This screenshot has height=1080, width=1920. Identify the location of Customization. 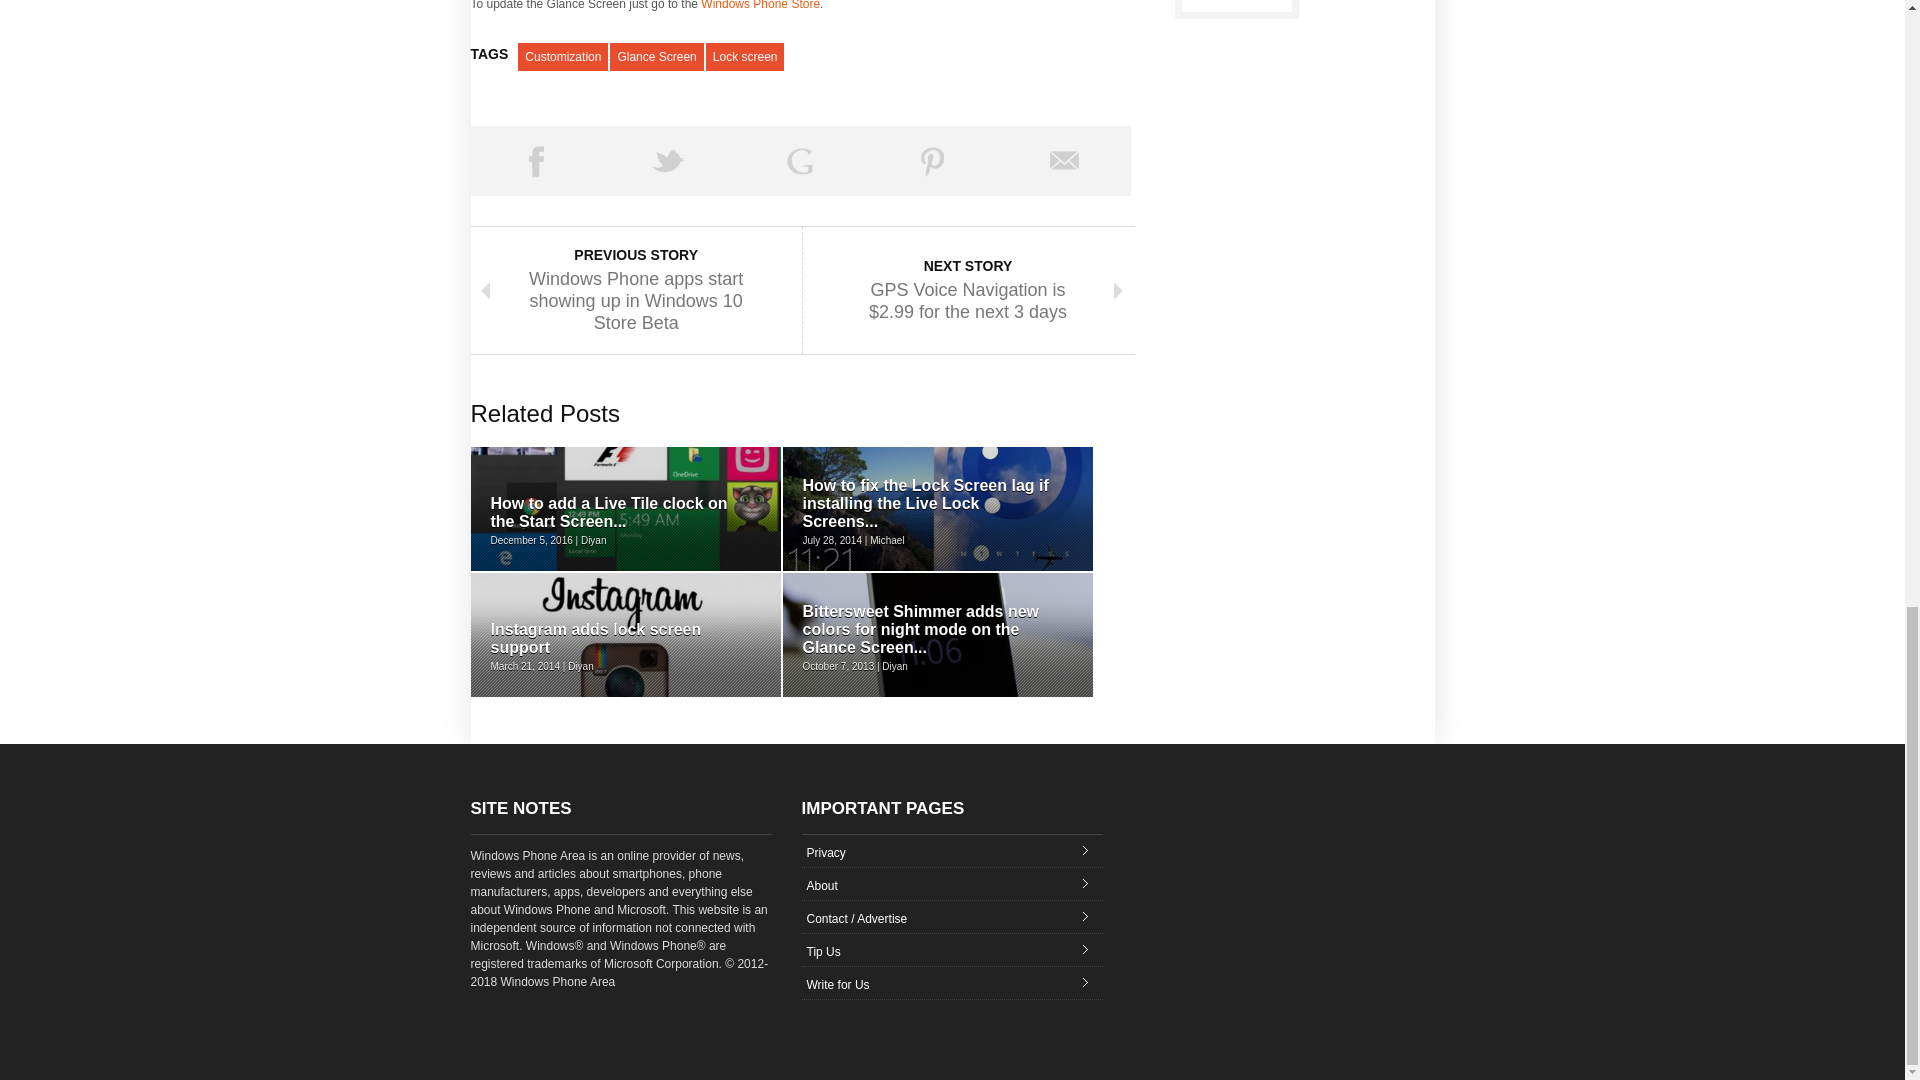
(563, 57).